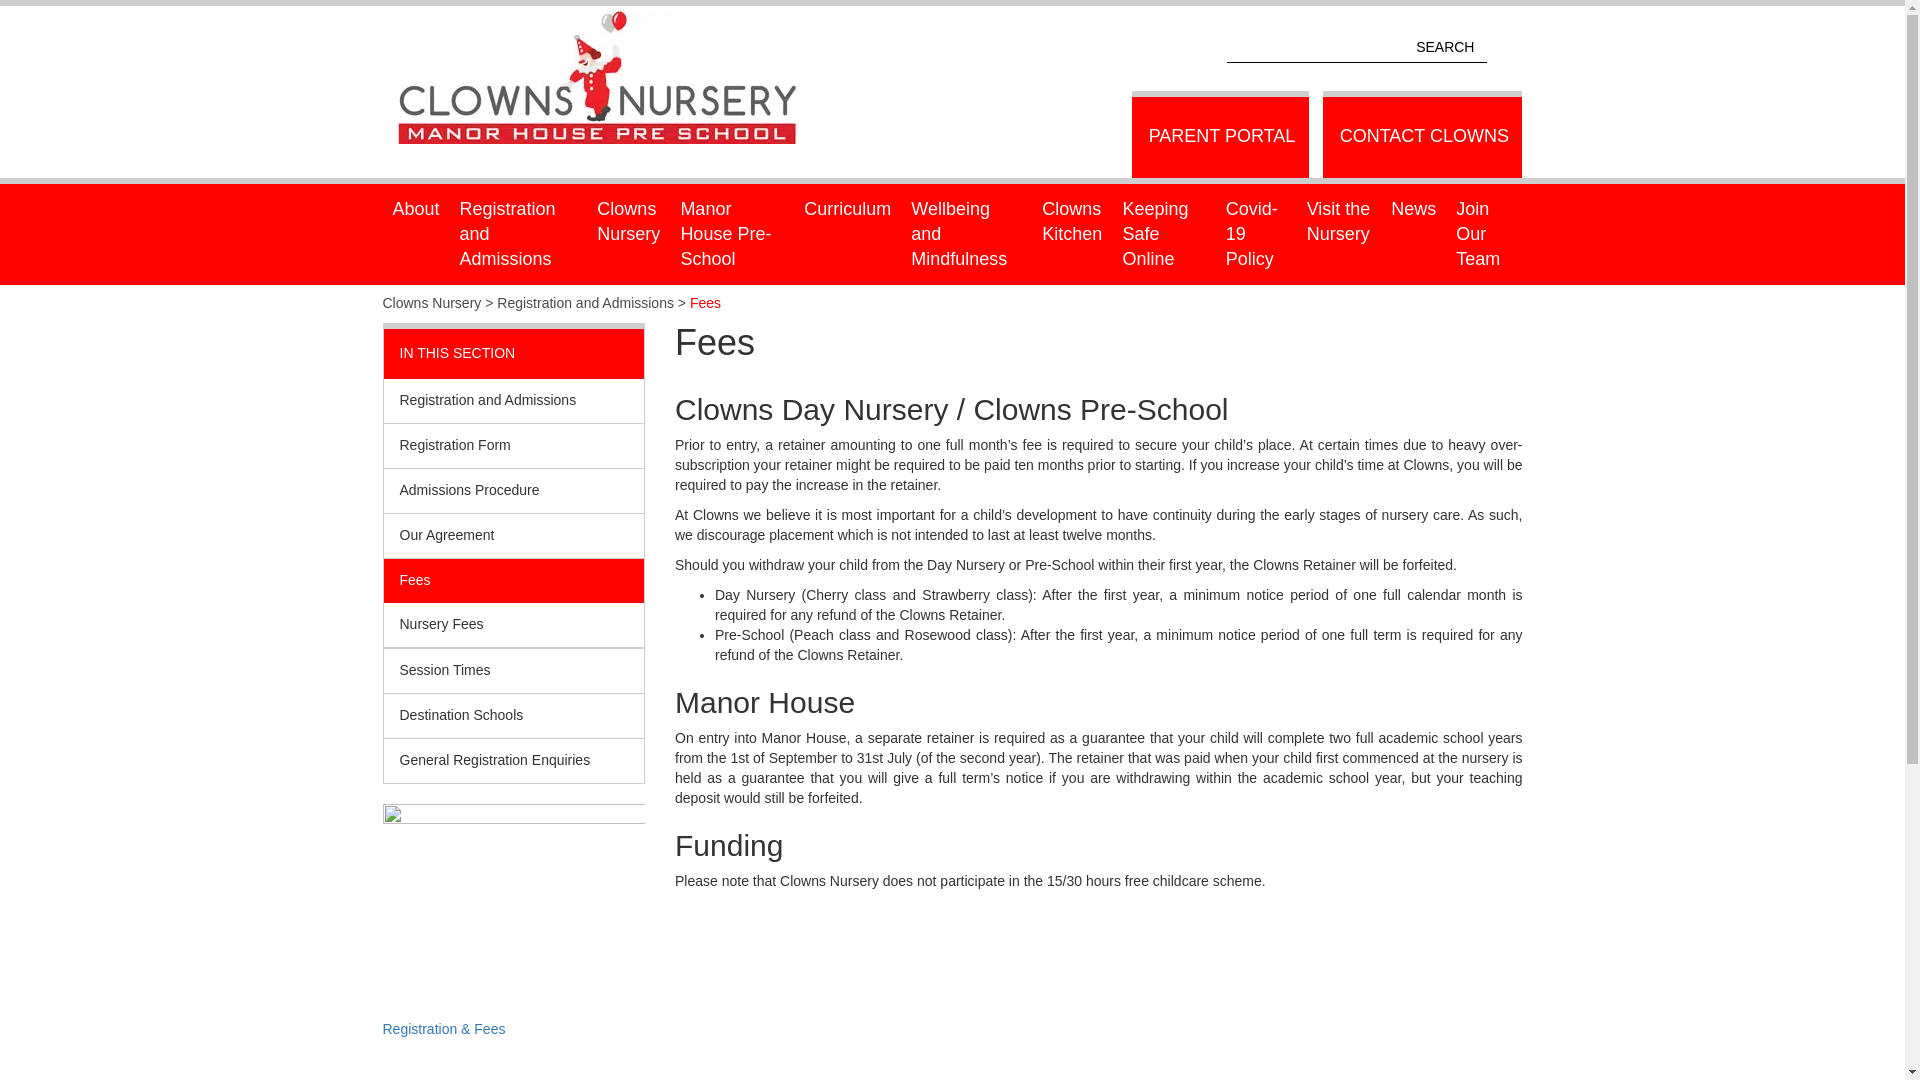 The width and height of the screenshot is (1920, 1080). What do you see at coordinates (1220, 134) in the screenshot?
I see `PARENT PORTAL` at bounding box center [1220, 134].